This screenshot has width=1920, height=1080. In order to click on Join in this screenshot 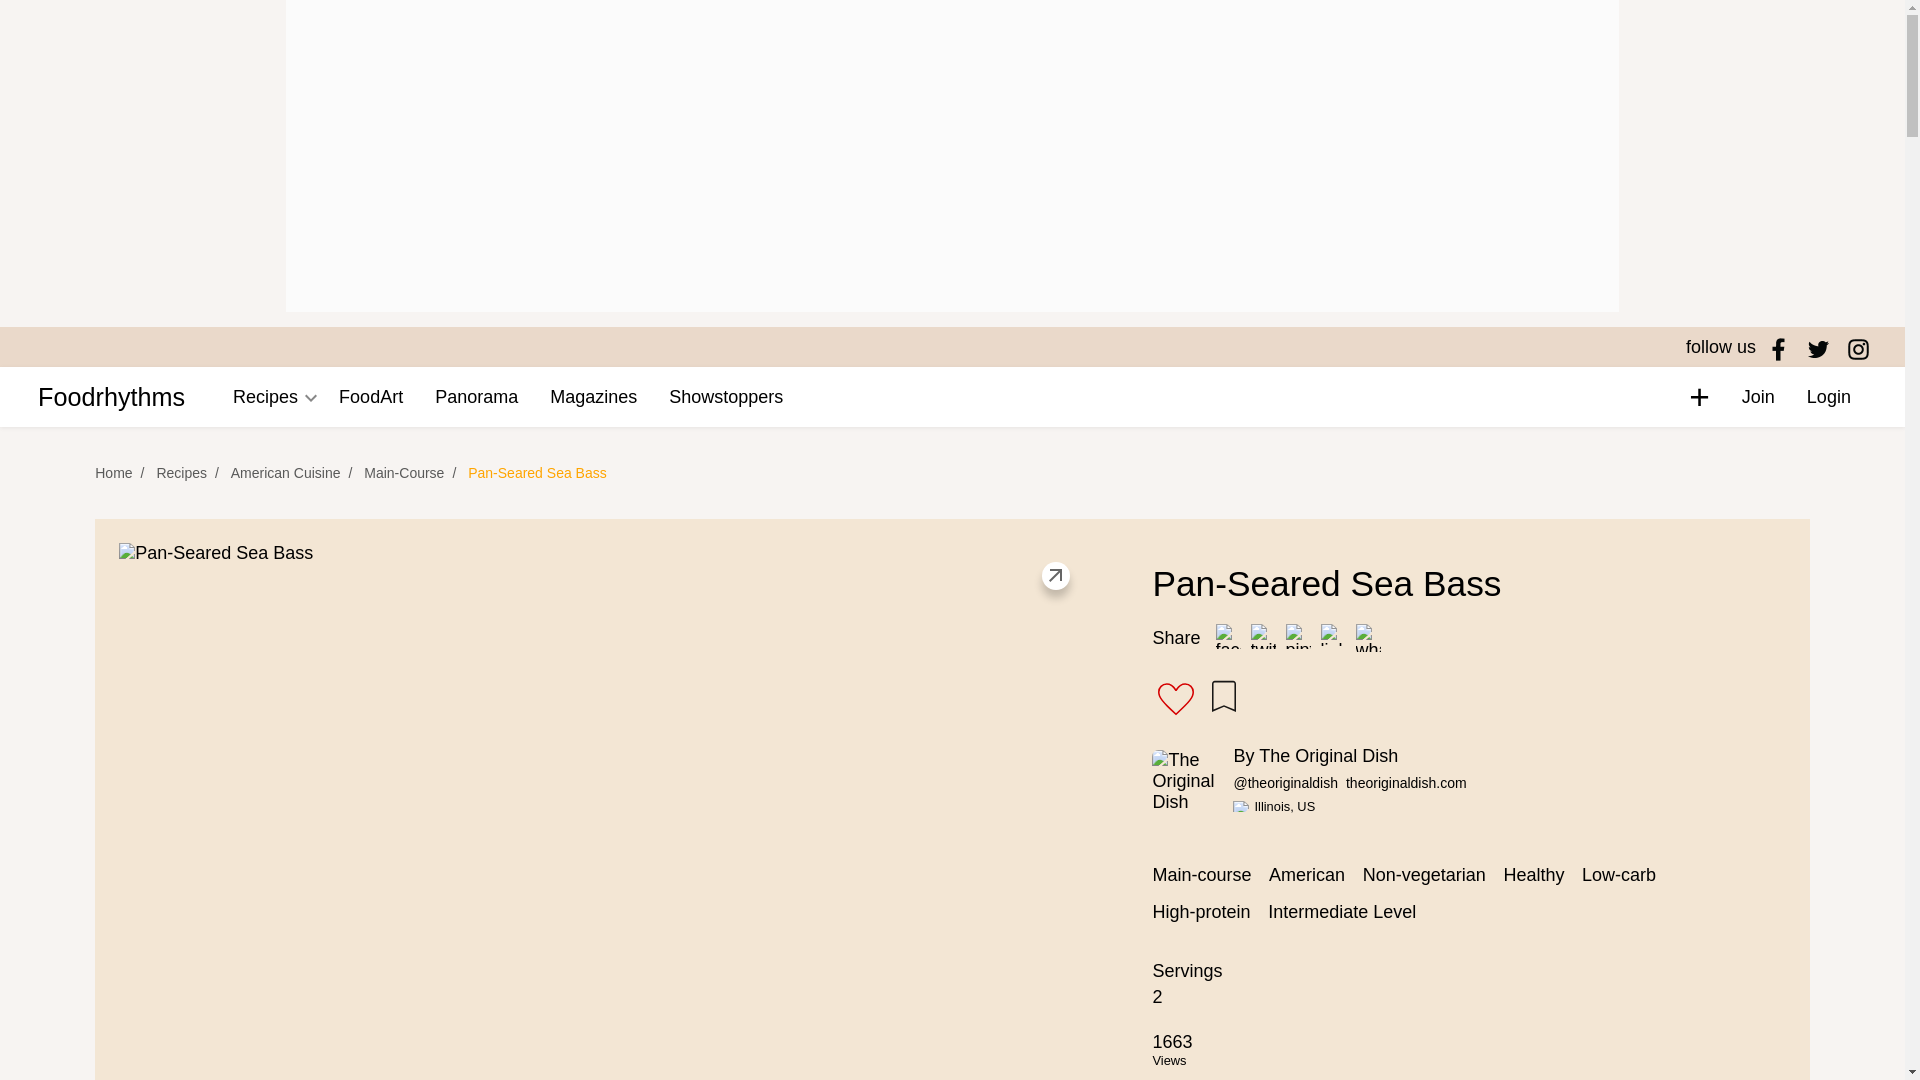, I will do `click(1758, 396)`.